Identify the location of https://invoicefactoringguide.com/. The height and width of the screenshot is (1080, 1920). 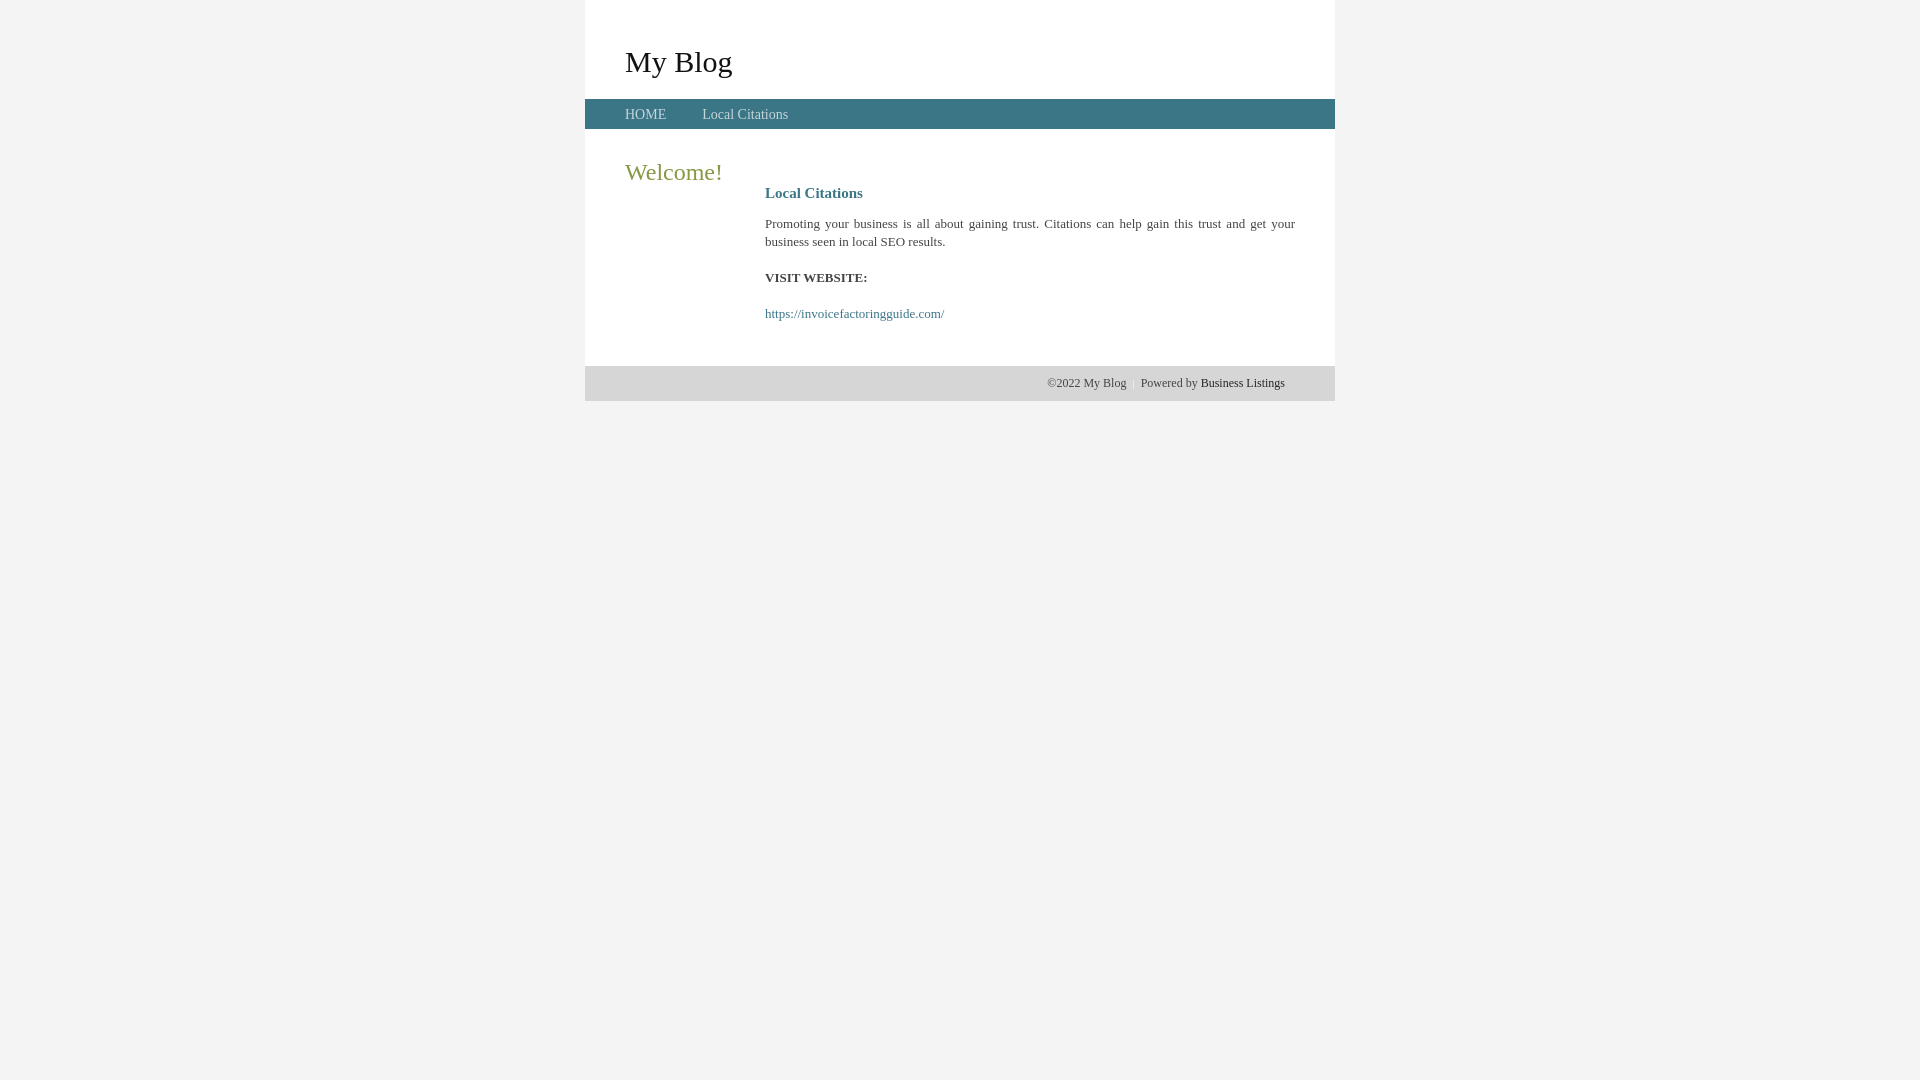
(854, 314).